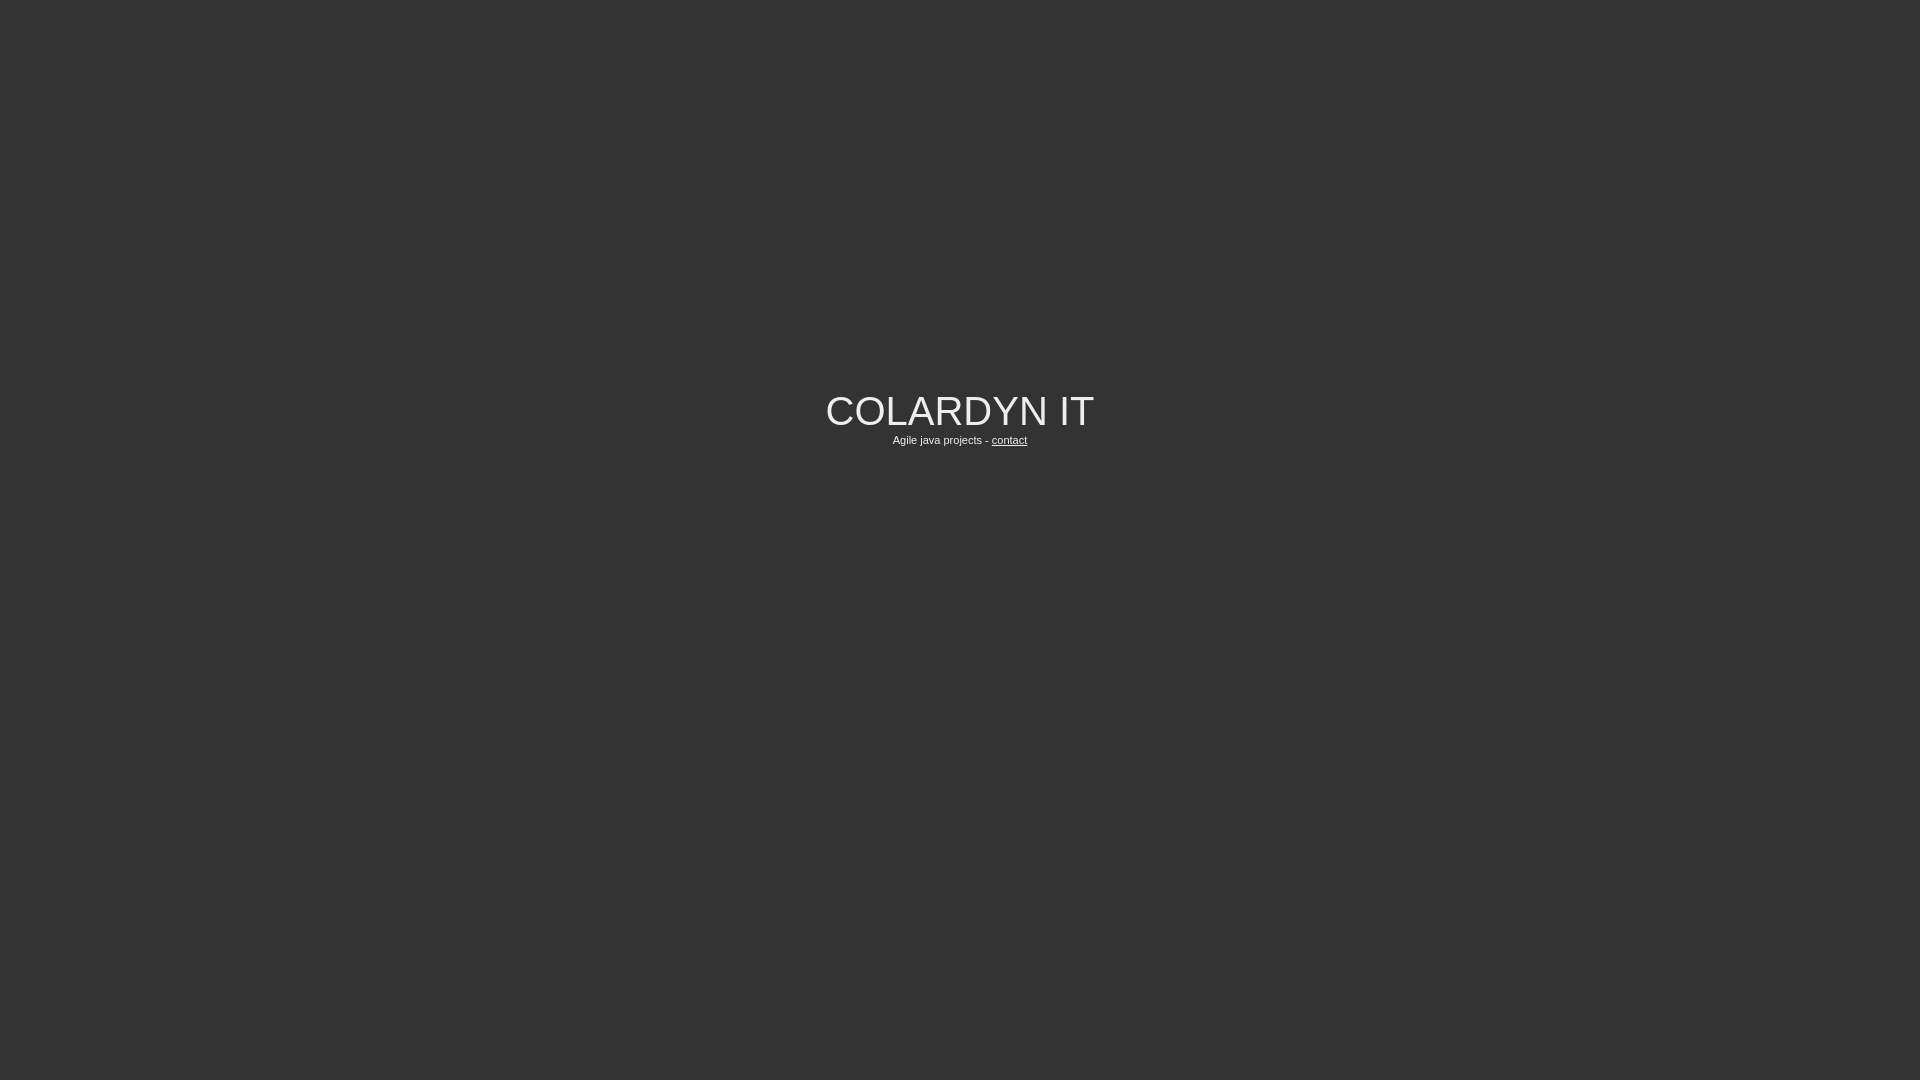  Describe the element at coordinates (1010, 440) in the screenshot. I see `contact` at that location.